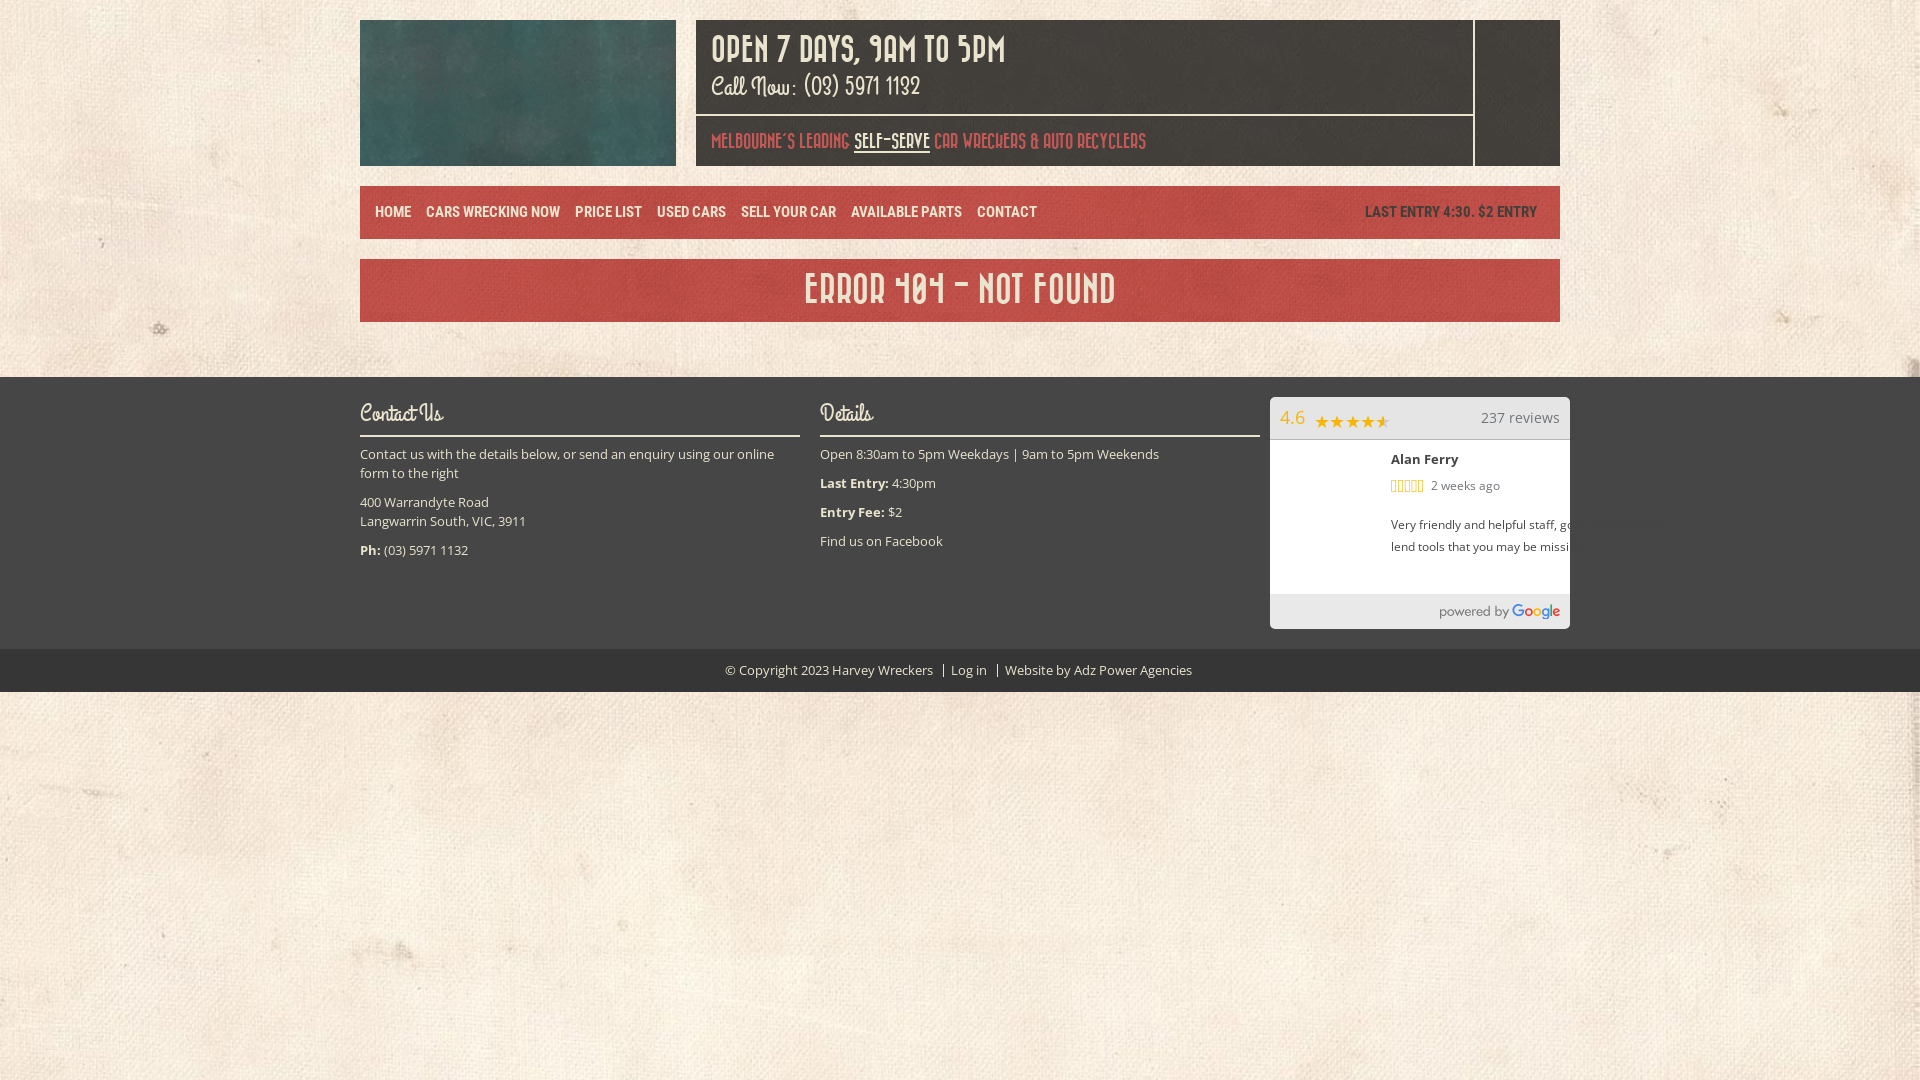 The image size is (1920, 1080). I want to click on CONTACT, so click(1007, 212).